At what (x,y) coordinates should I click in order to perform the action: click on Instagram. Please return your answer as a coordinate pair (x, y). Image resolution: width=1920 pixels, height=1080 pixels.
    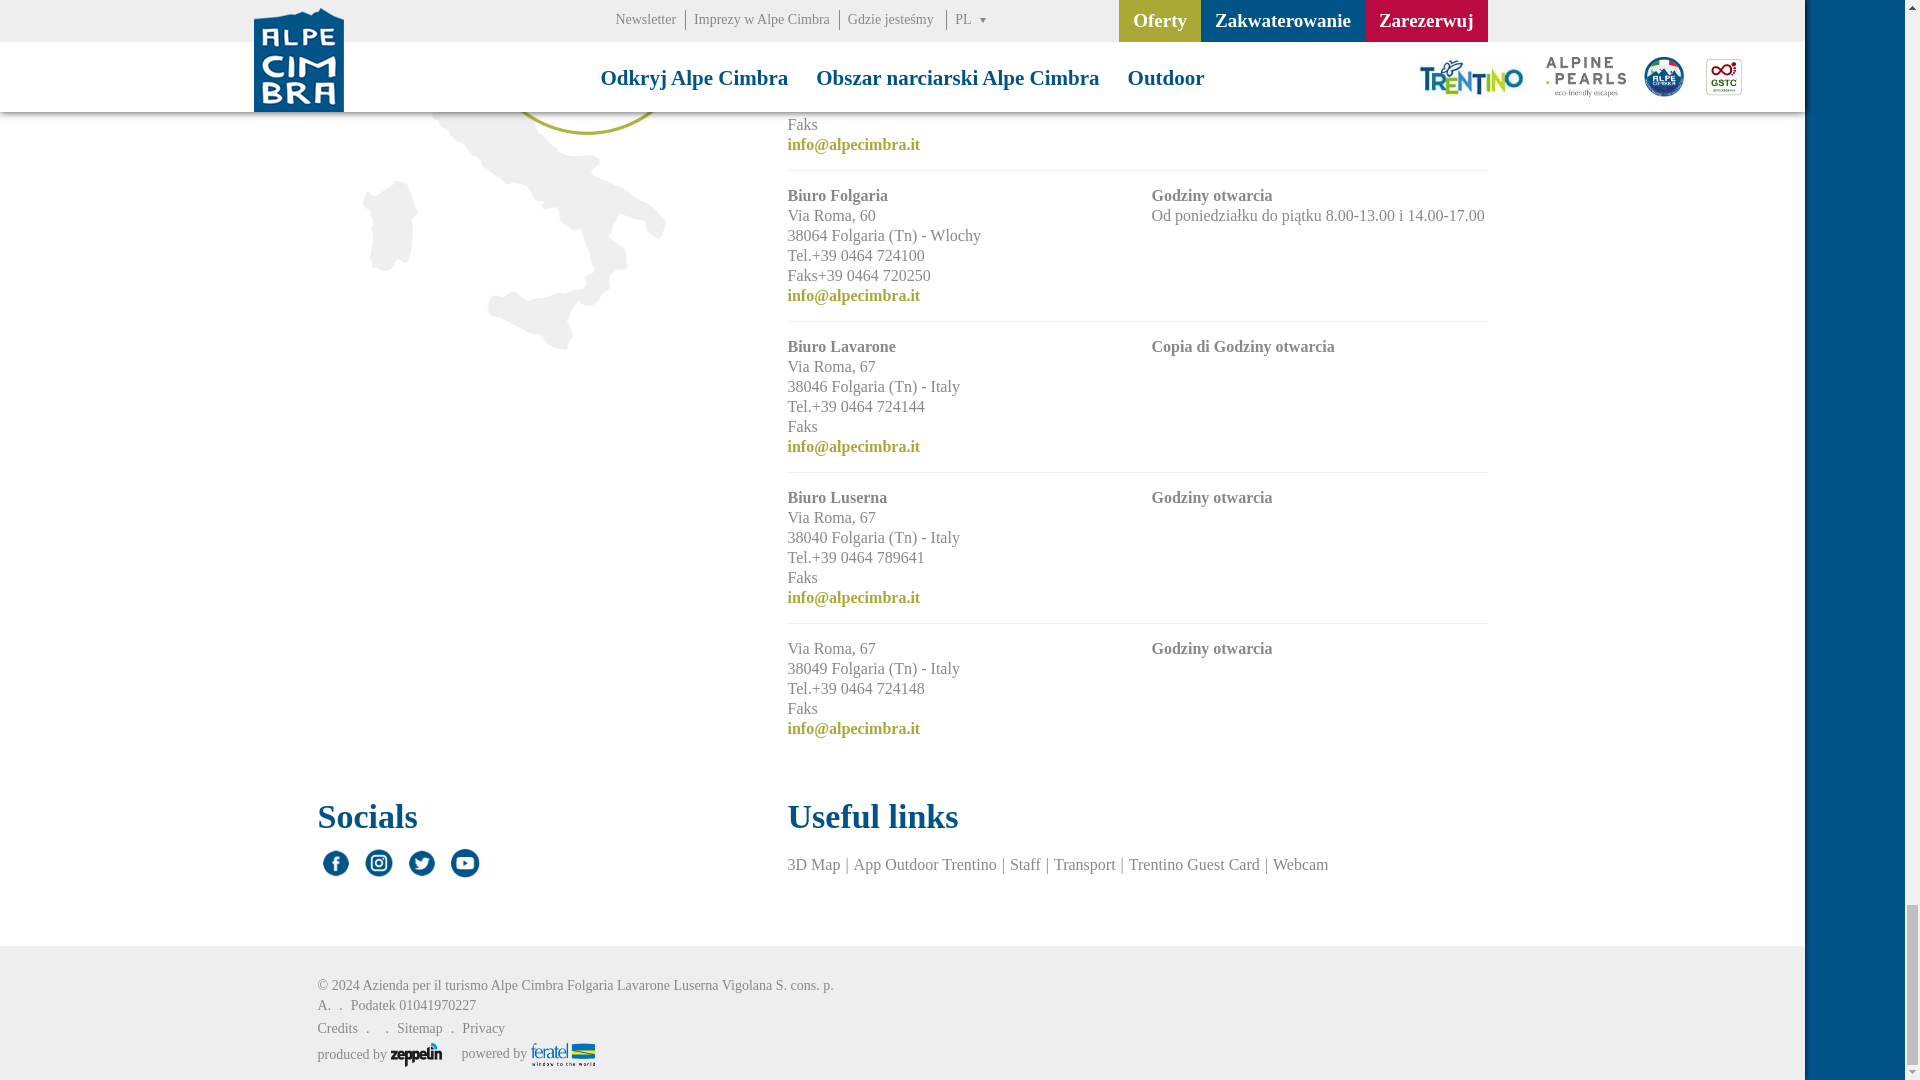
    Looking at the image, I should click on (378, 862).